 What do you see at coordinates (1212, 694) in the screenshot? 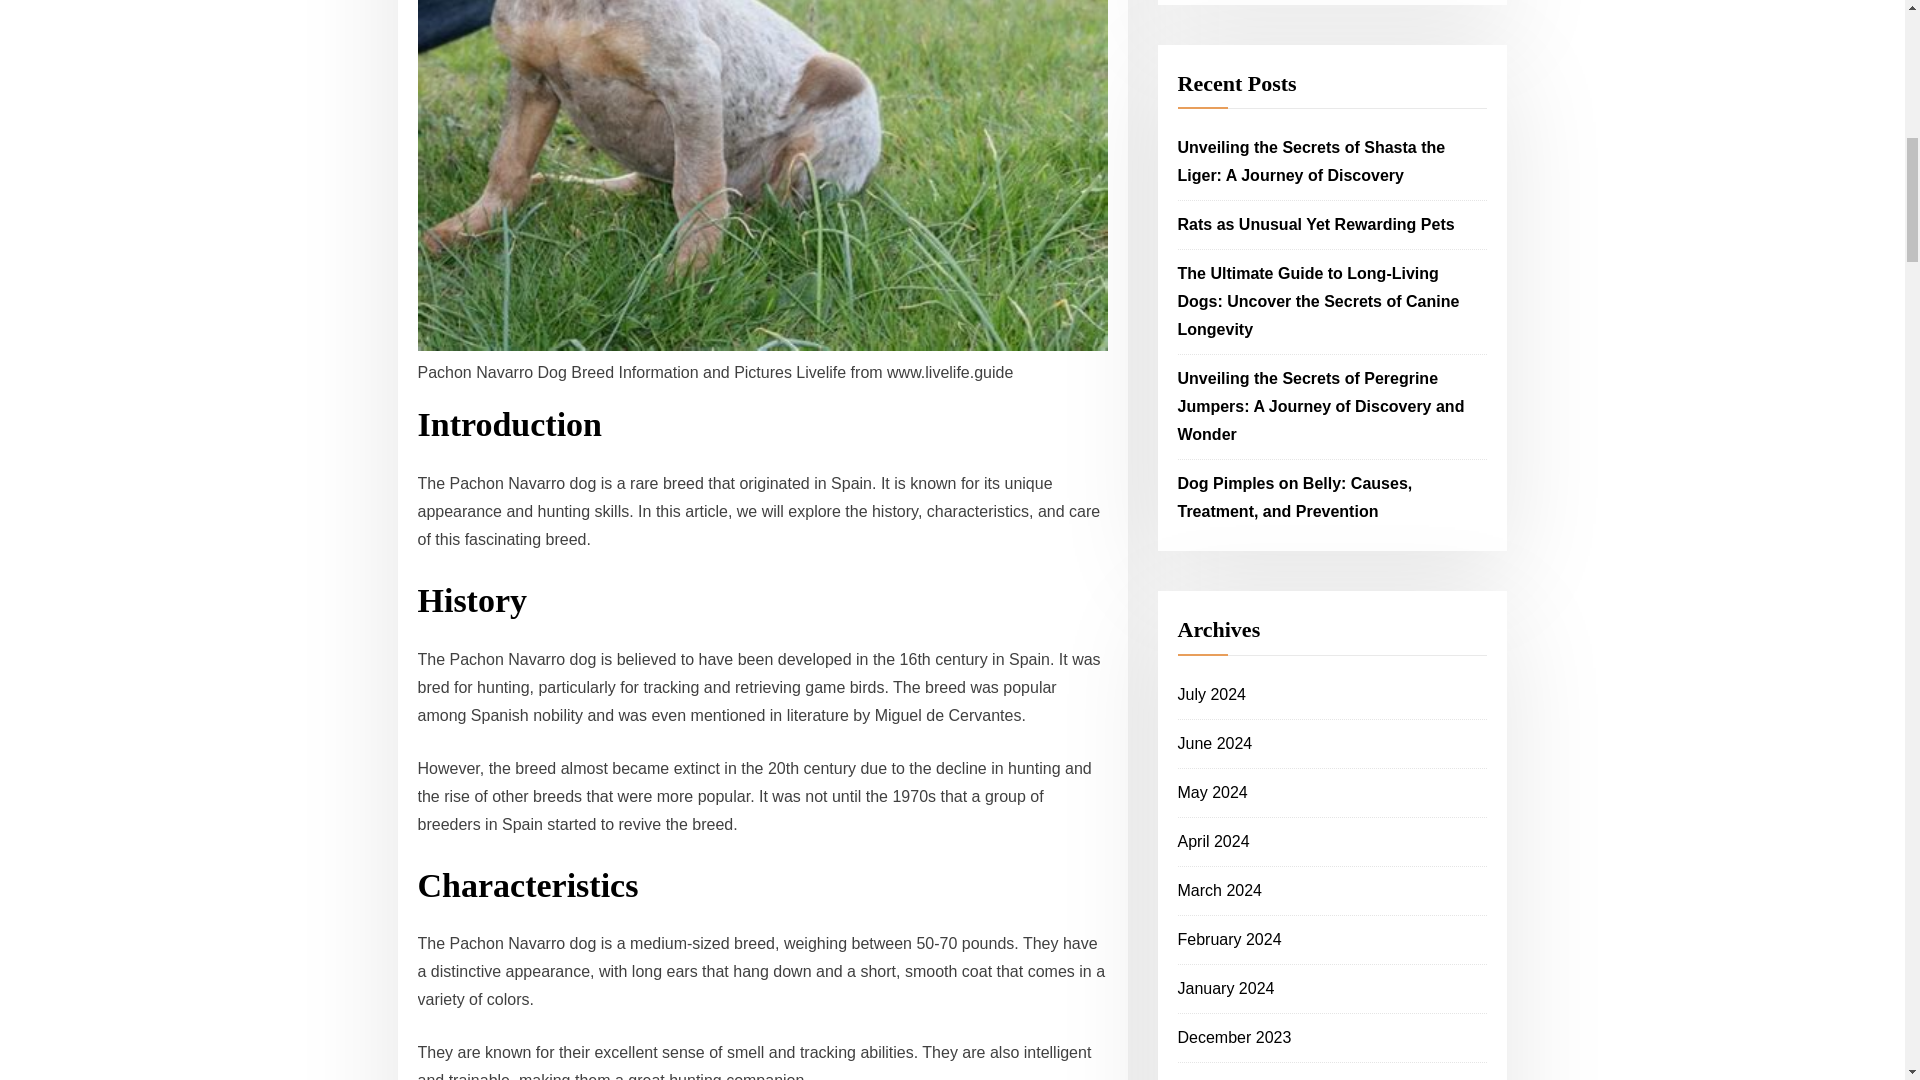
I see `July 2024` at bounding box center [1212, 694].